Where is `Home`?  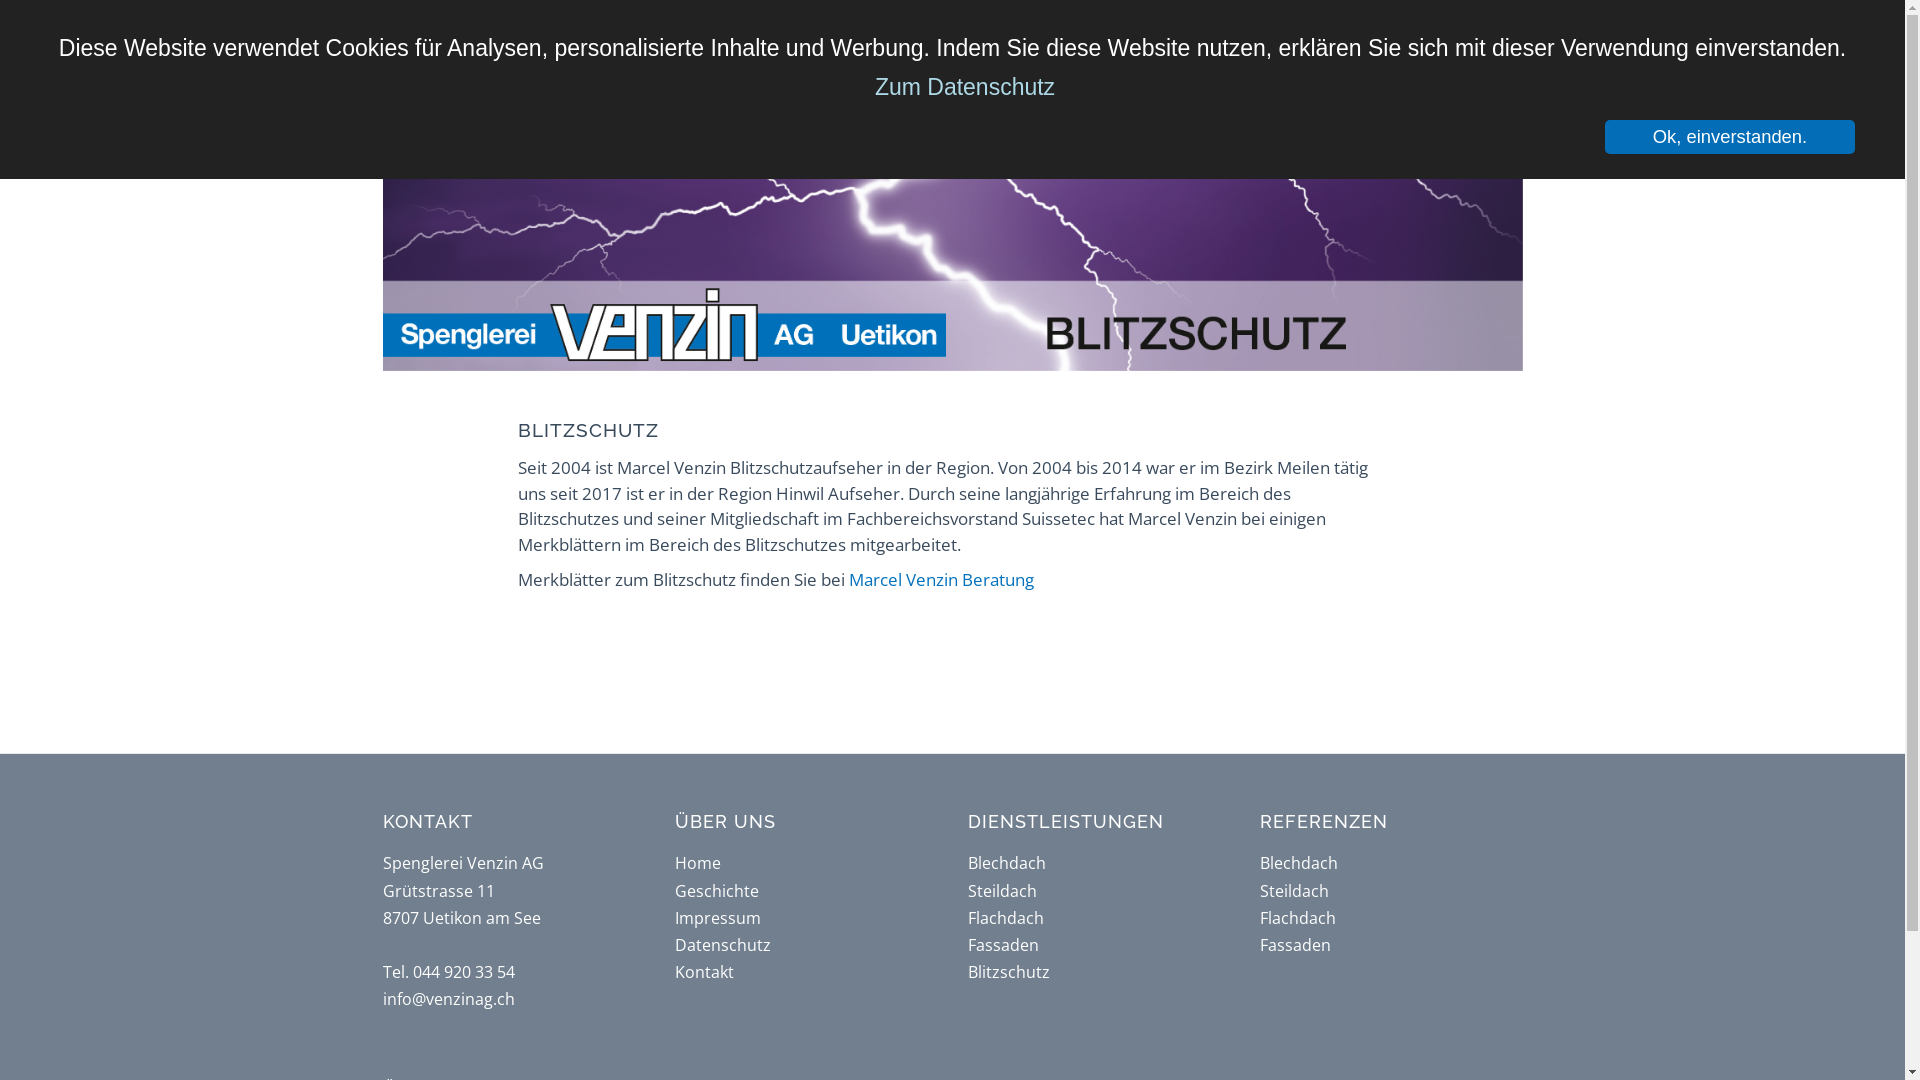
Home is located at coordinates (698, 863).